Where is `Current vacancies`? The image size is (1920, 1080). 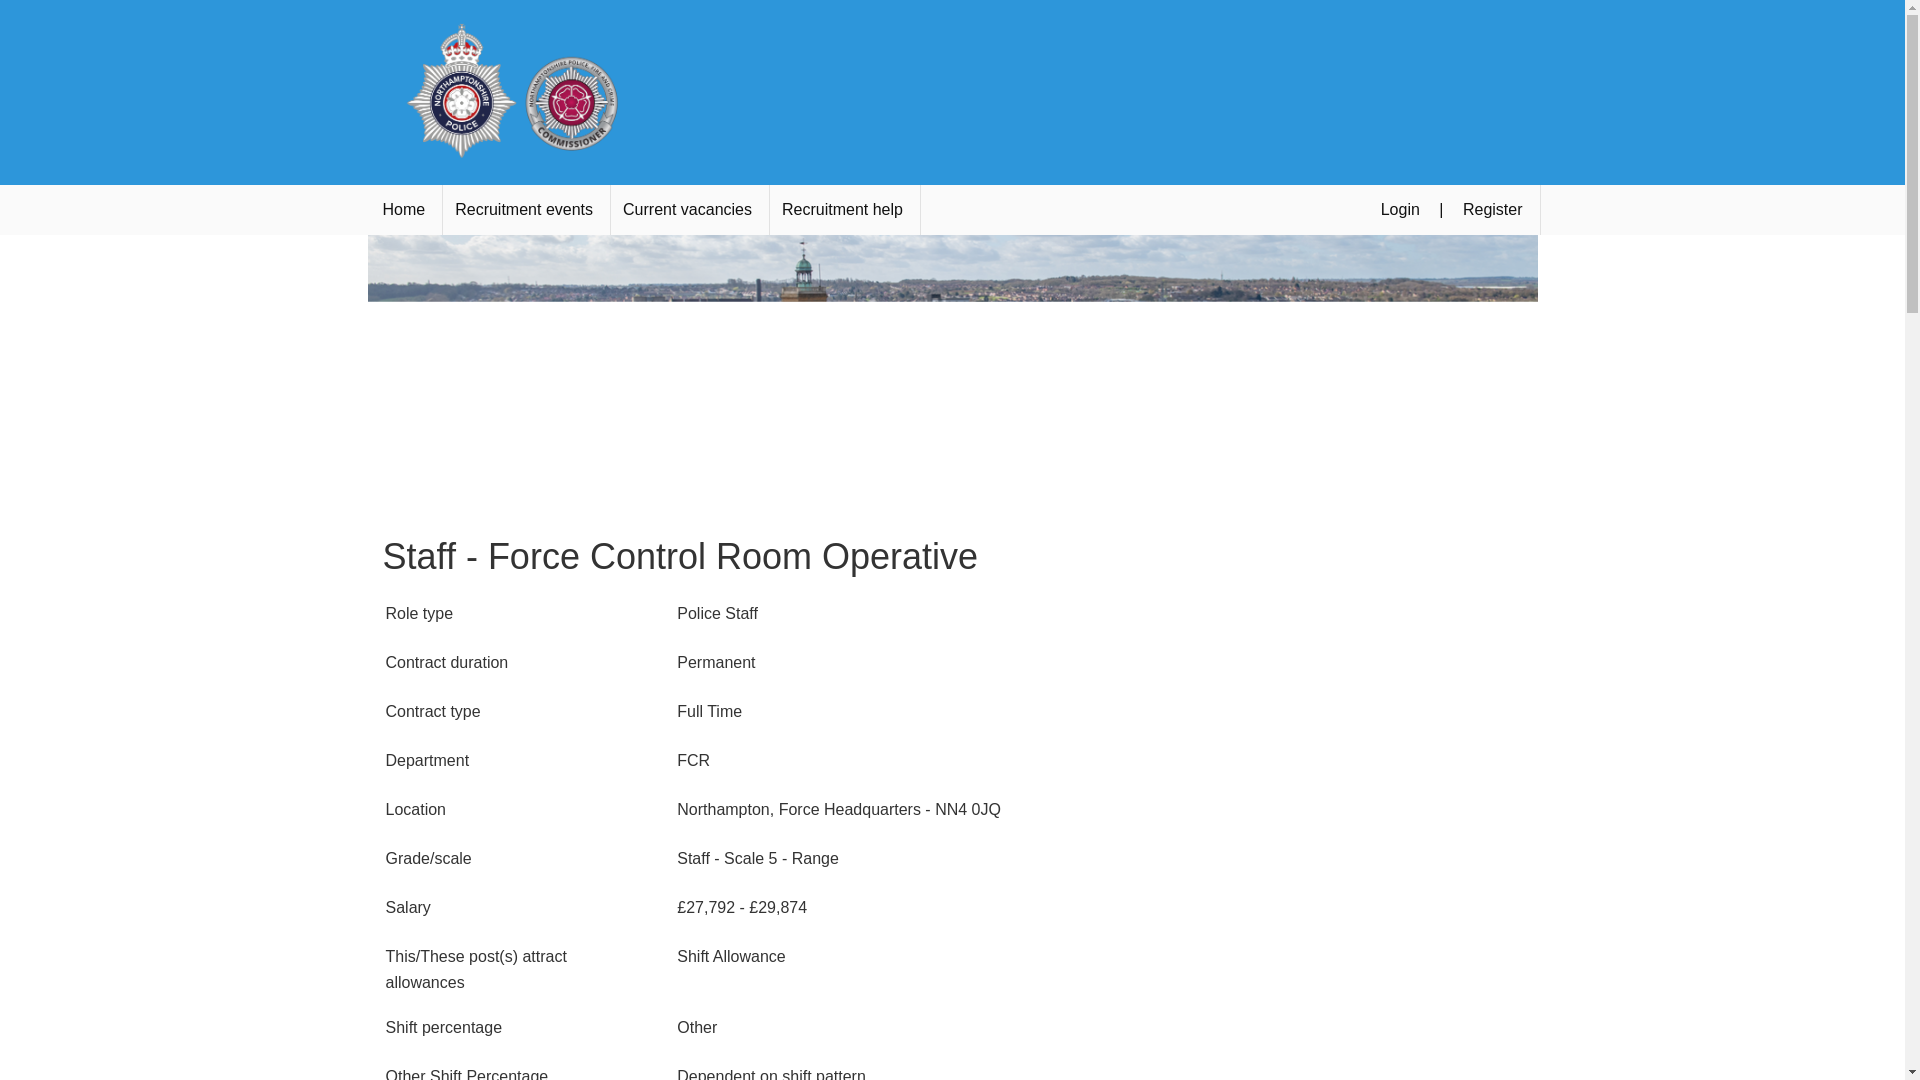
Current vacancies is located at coordinates (687, 210).